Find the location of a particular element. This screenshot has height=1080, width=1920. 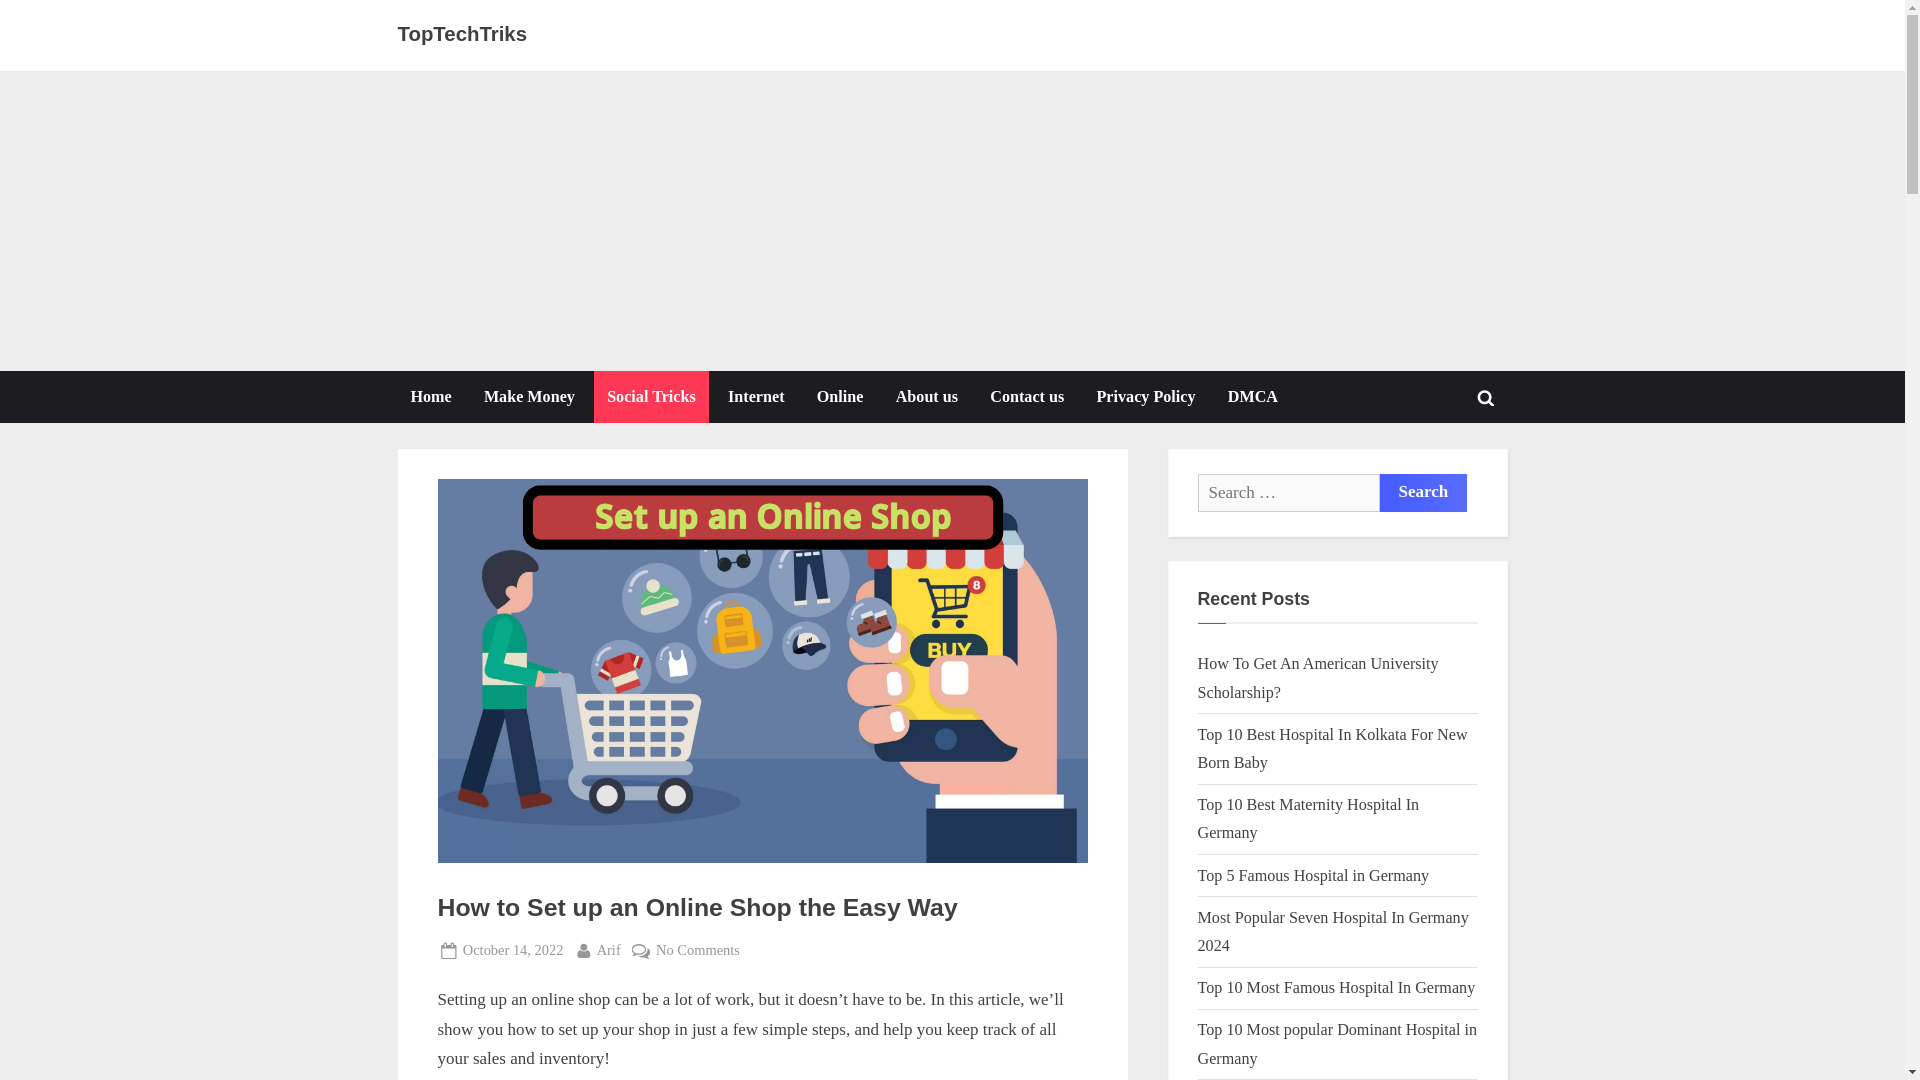

Top 10 Best Maternity Hospital In Germany is located at coordinates (528, 397).